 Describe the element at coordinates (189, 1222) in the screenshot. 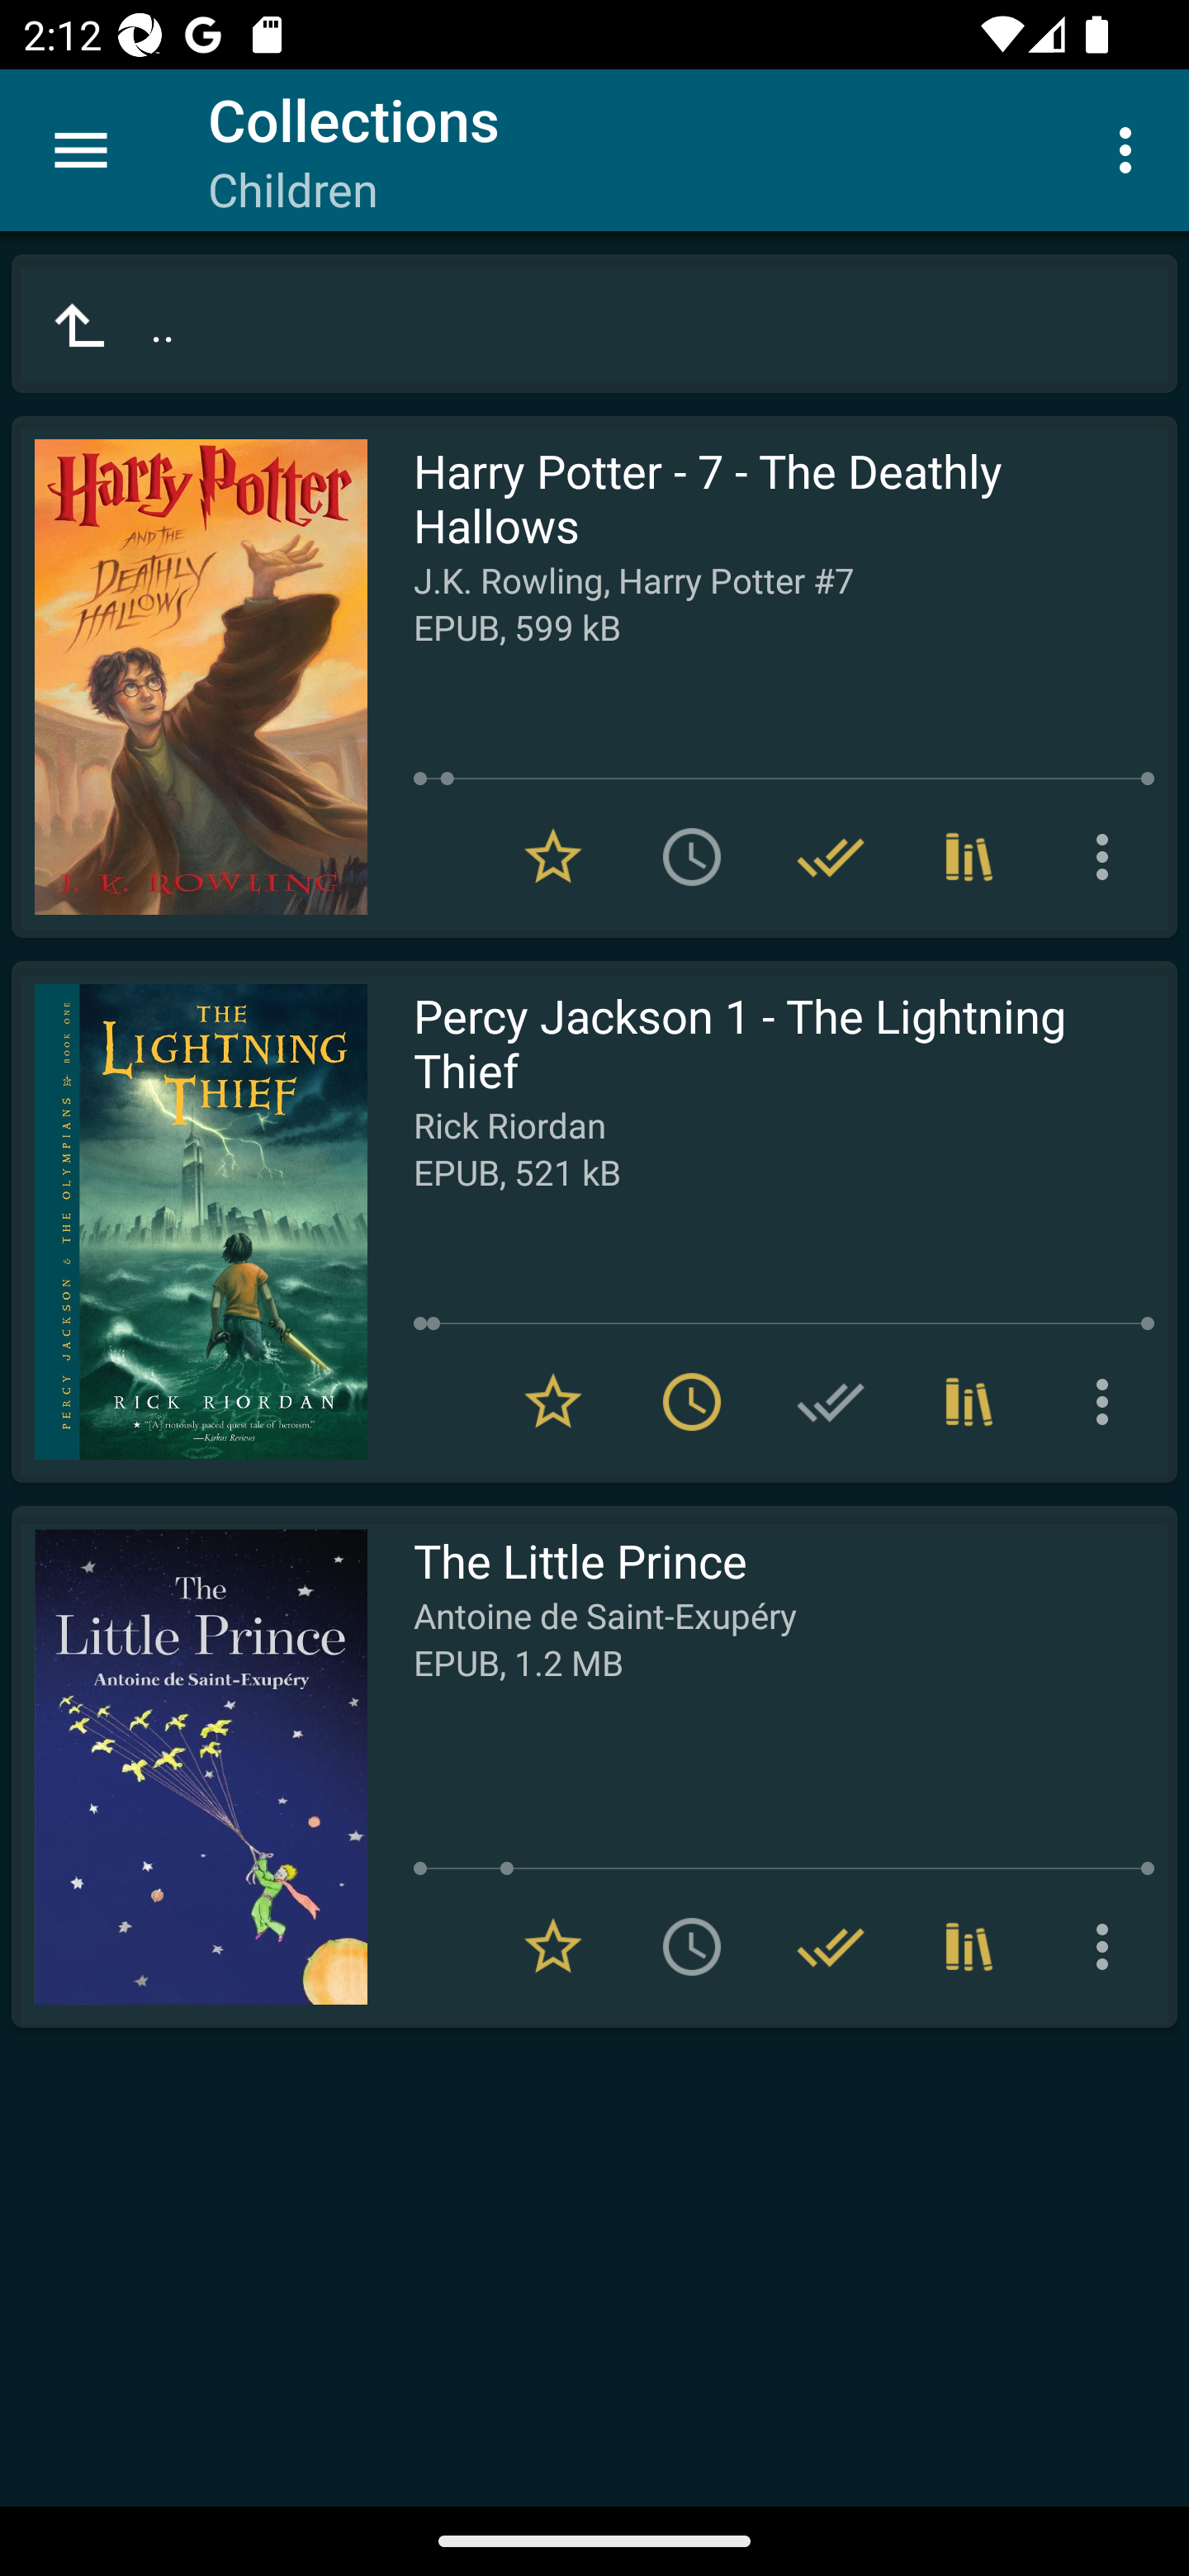

I see `Read Percy Jackson 1 - The Lightning Thief` at that location.